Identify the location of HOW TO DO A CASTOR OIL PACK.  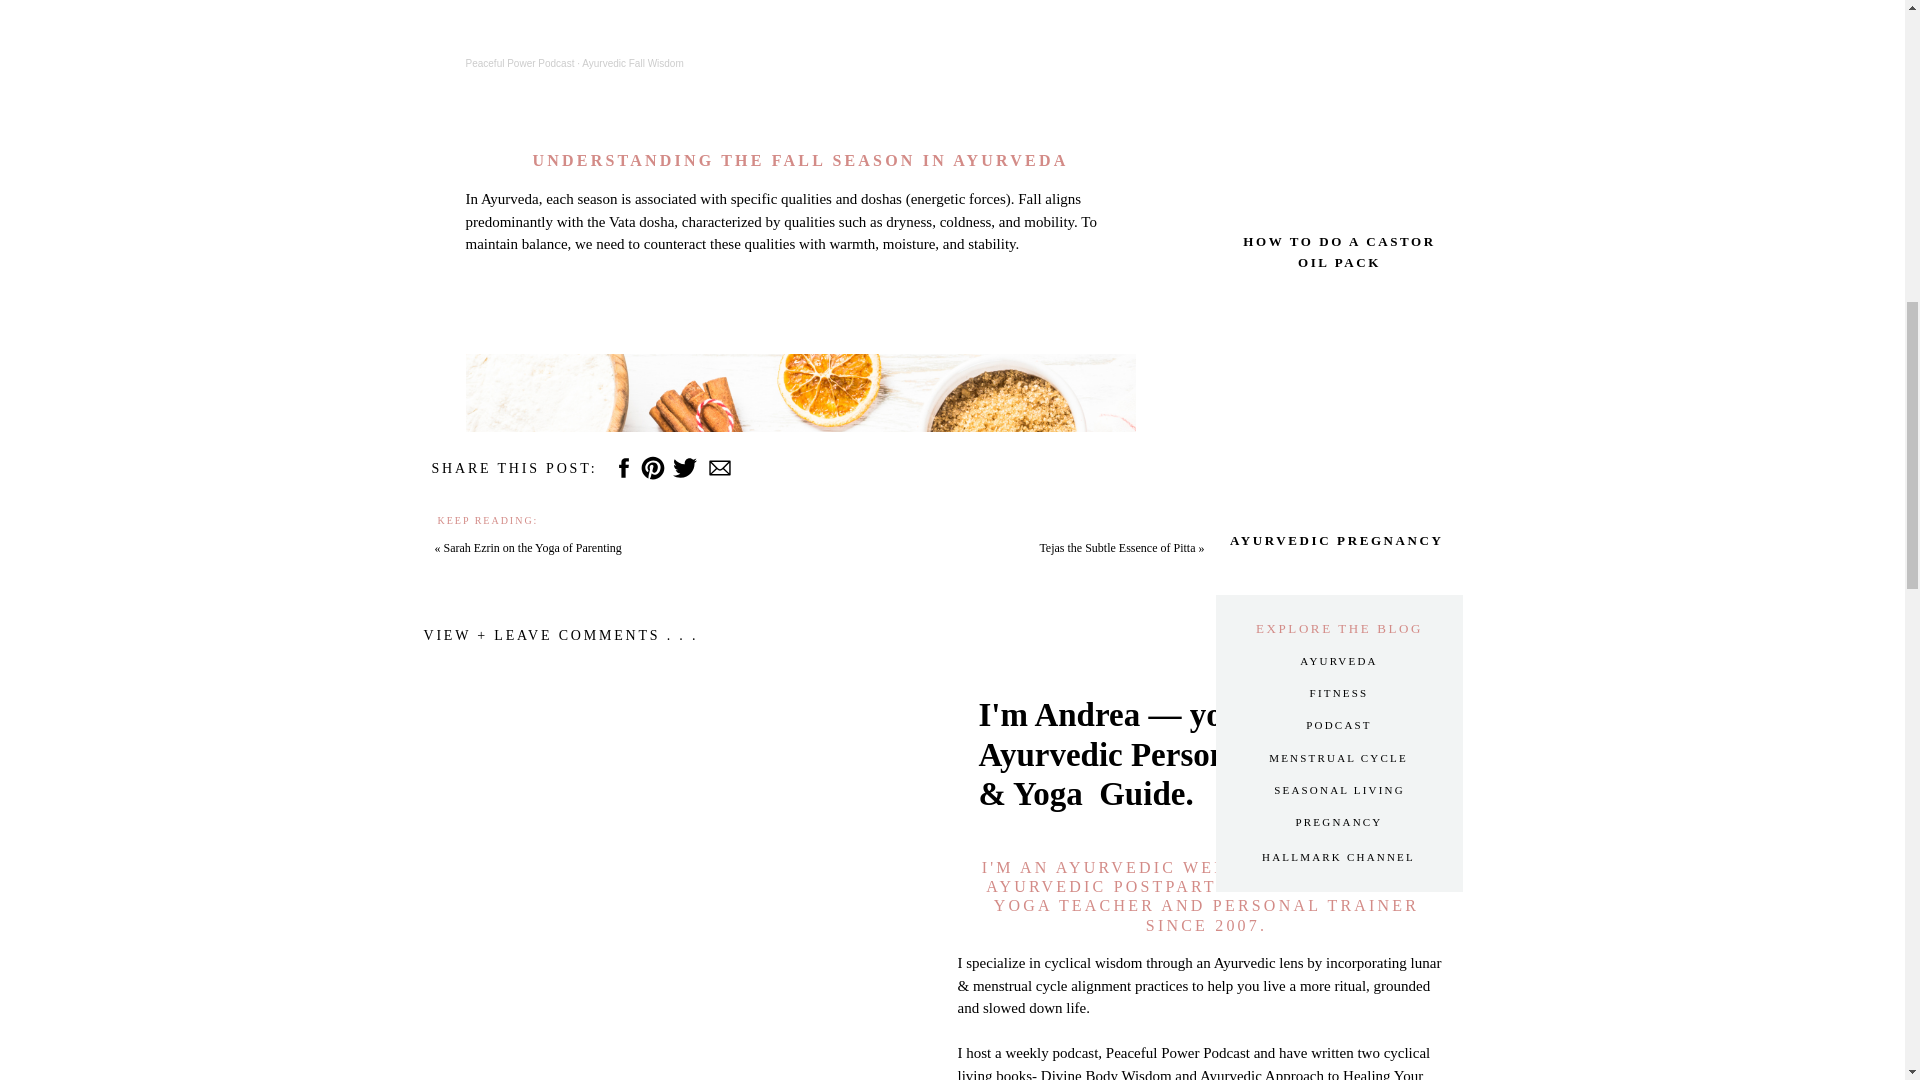
(1338, 252).